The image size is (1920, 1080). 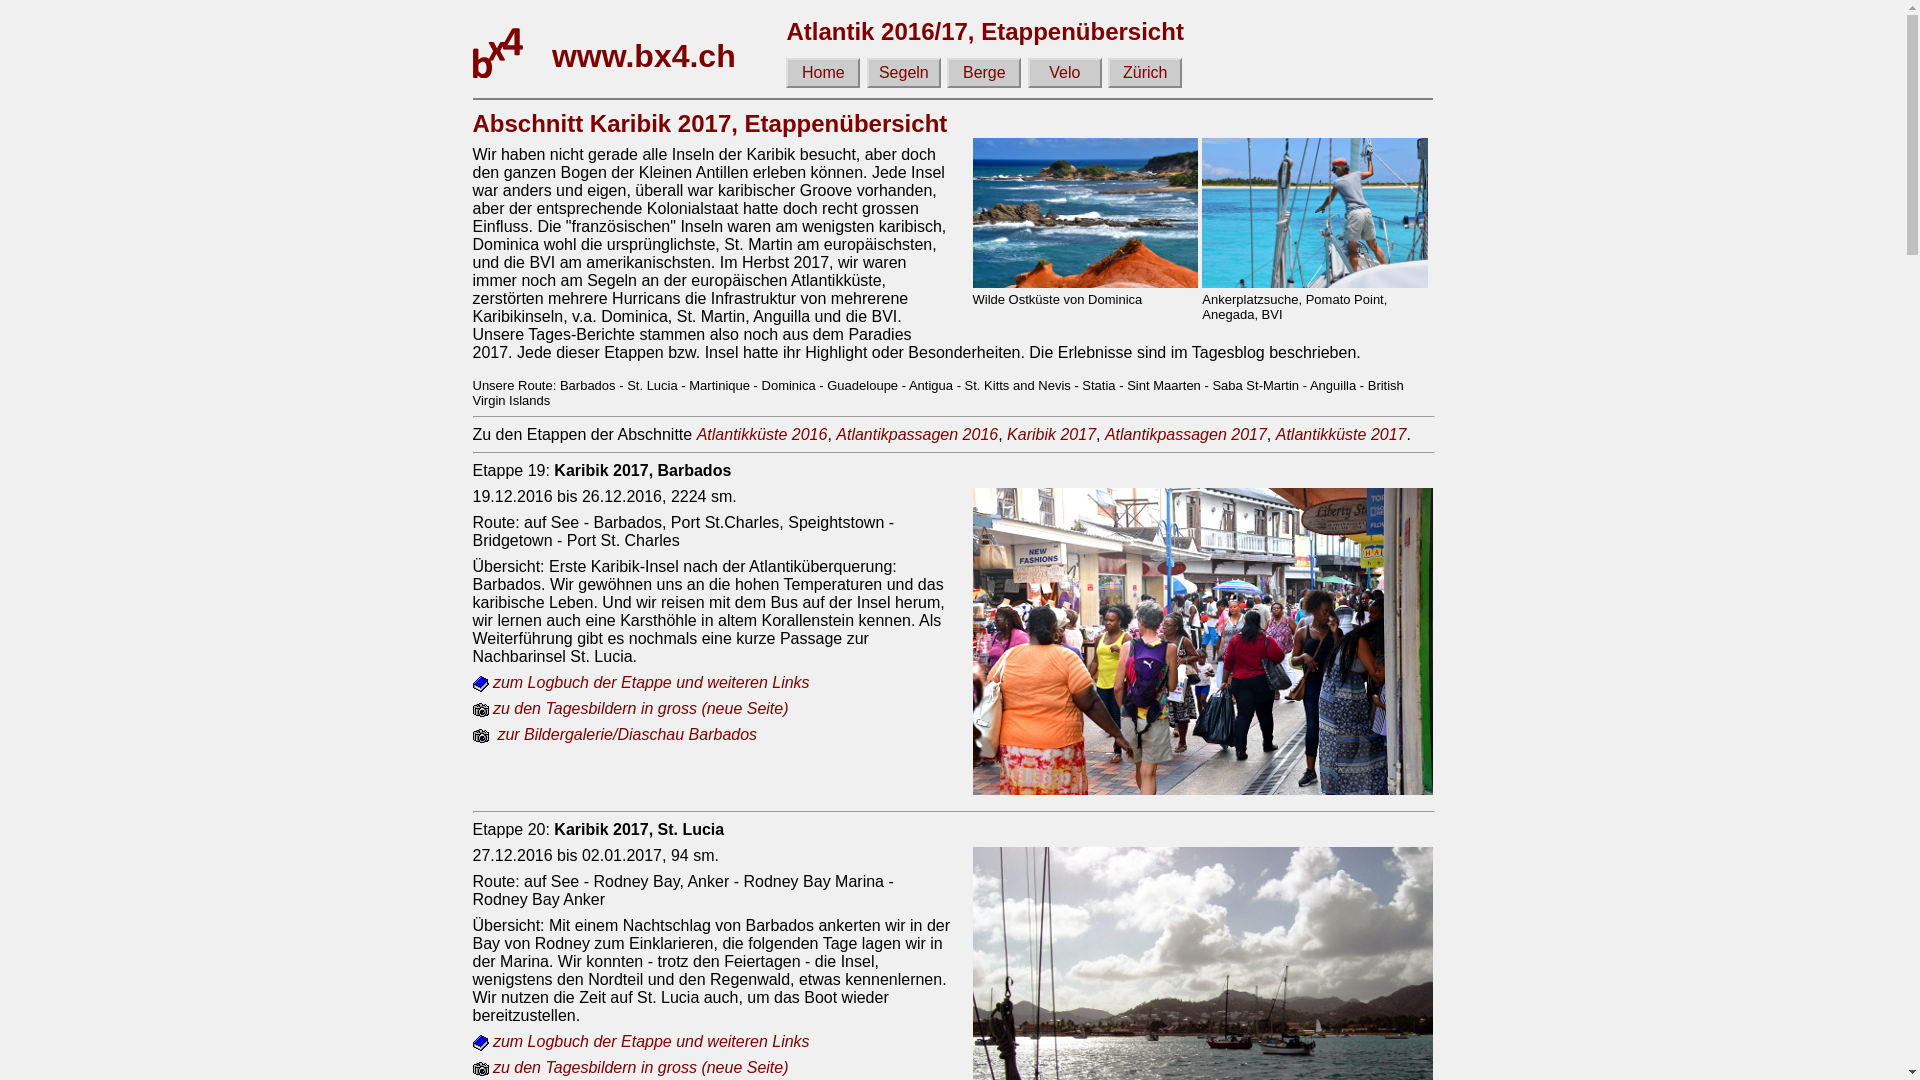 What do you see at coordinates (1066, 72) in the screenshot?
I see `Velo` at bounding box center [1066, 72].